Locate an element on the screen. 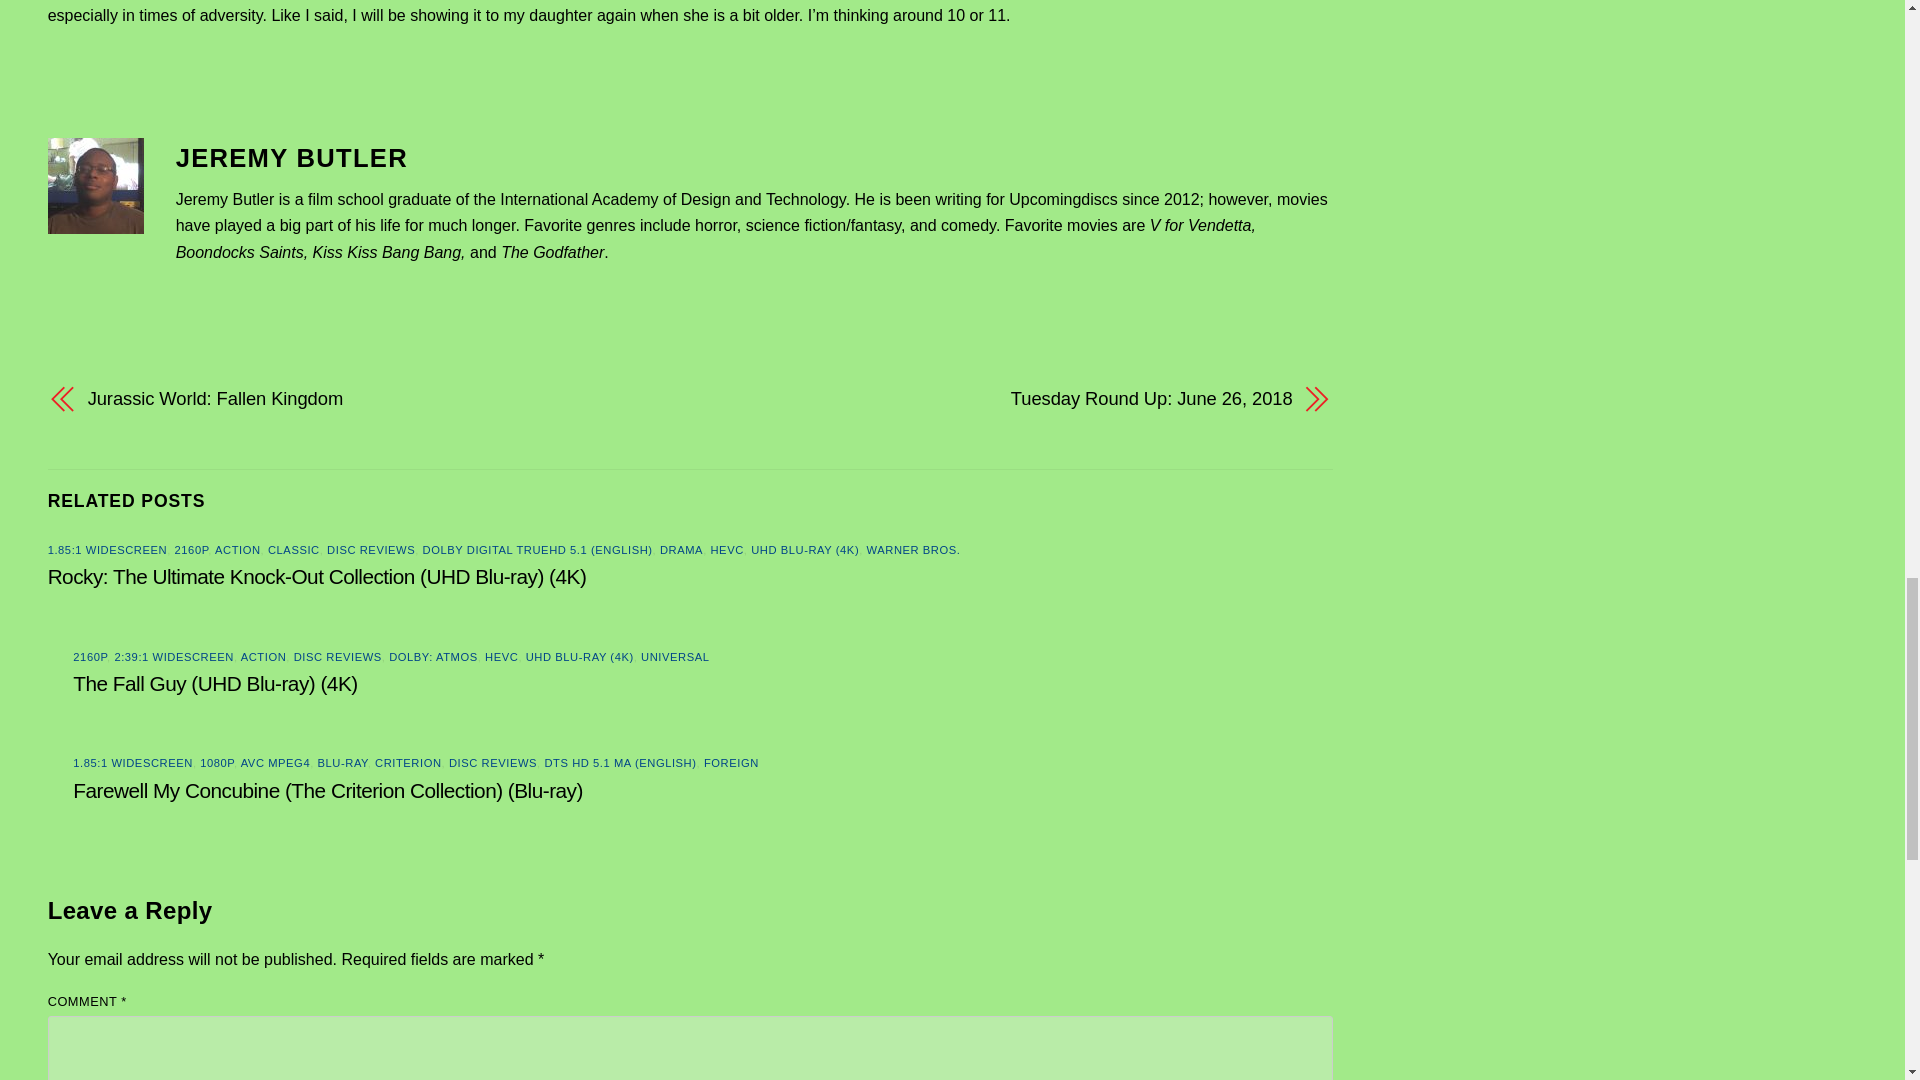 The image size is (1920, 1080). DOLBY: ATMOS is located at coordinates (434, 657).